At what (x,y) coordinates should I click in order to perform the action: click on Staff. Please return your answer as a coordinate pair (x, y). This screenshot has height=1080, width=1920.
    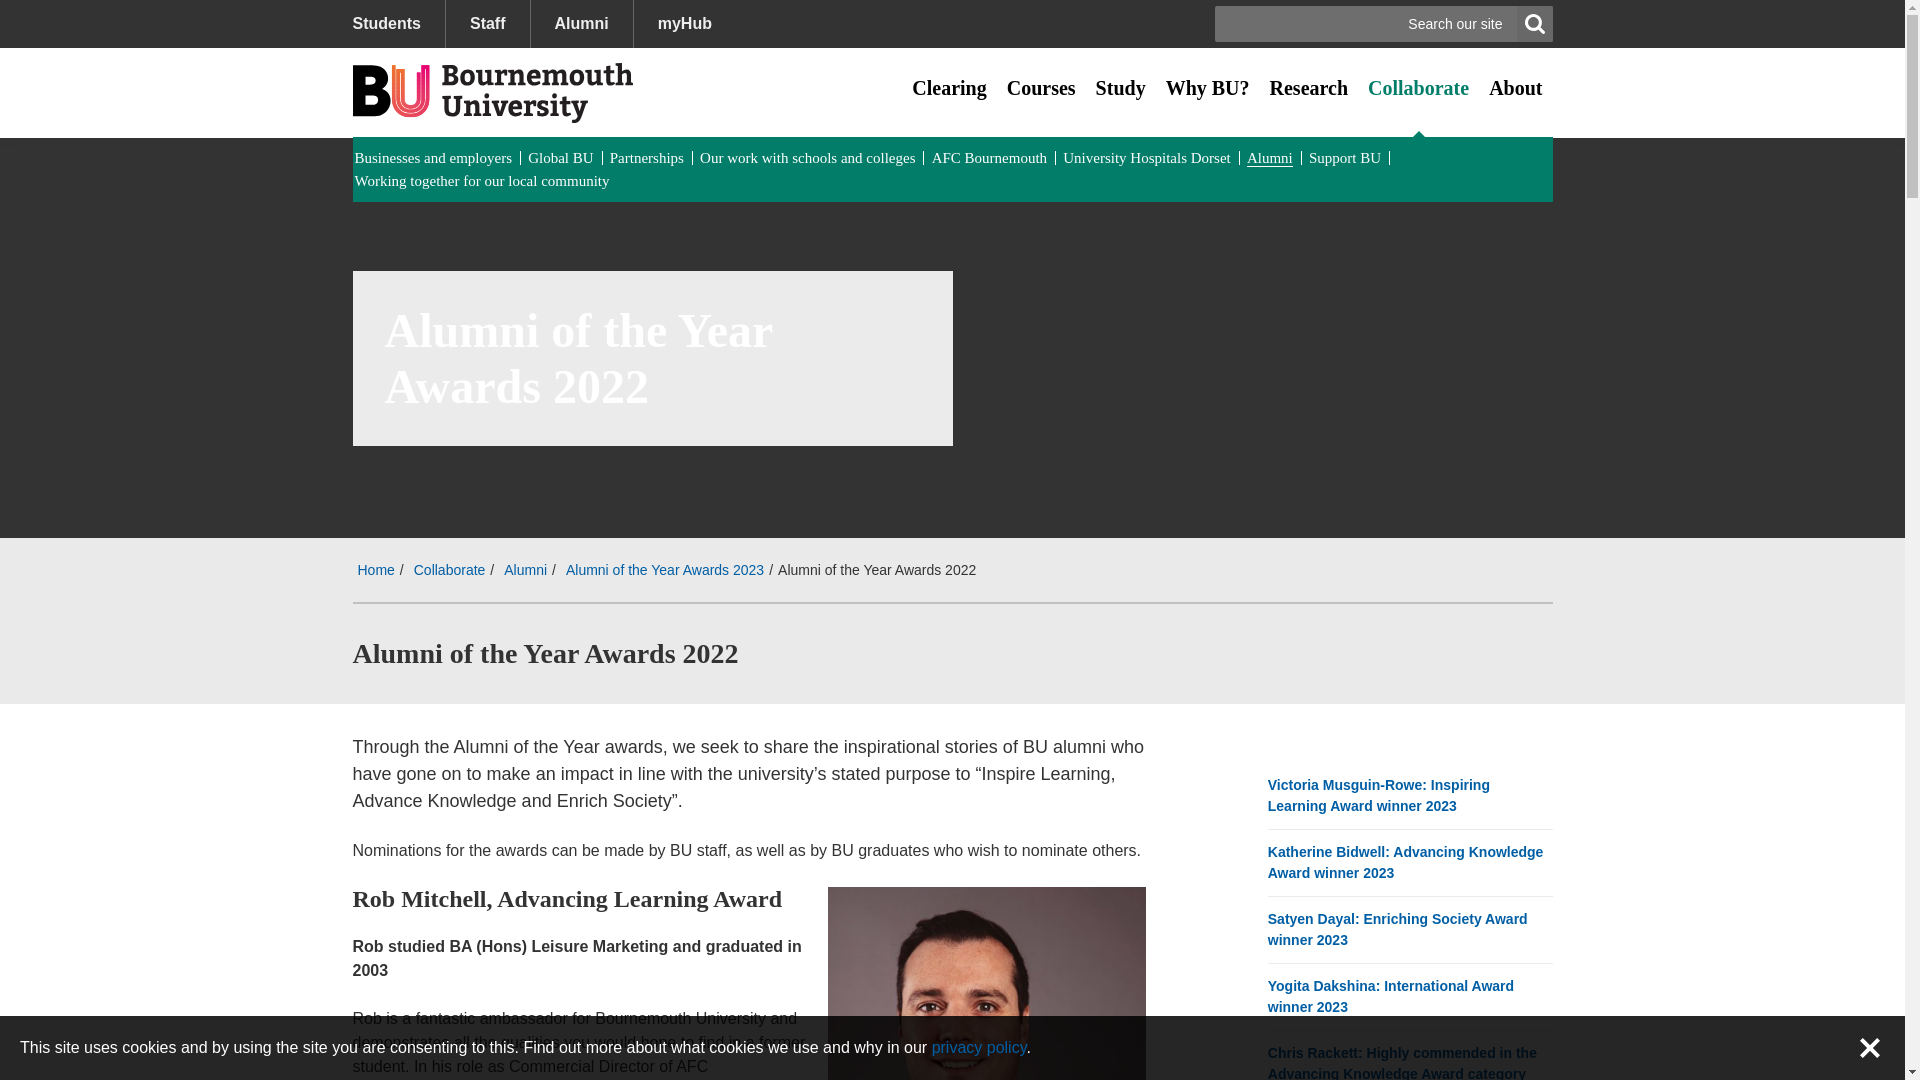
    Looking at the image, I should click on (487, 24).